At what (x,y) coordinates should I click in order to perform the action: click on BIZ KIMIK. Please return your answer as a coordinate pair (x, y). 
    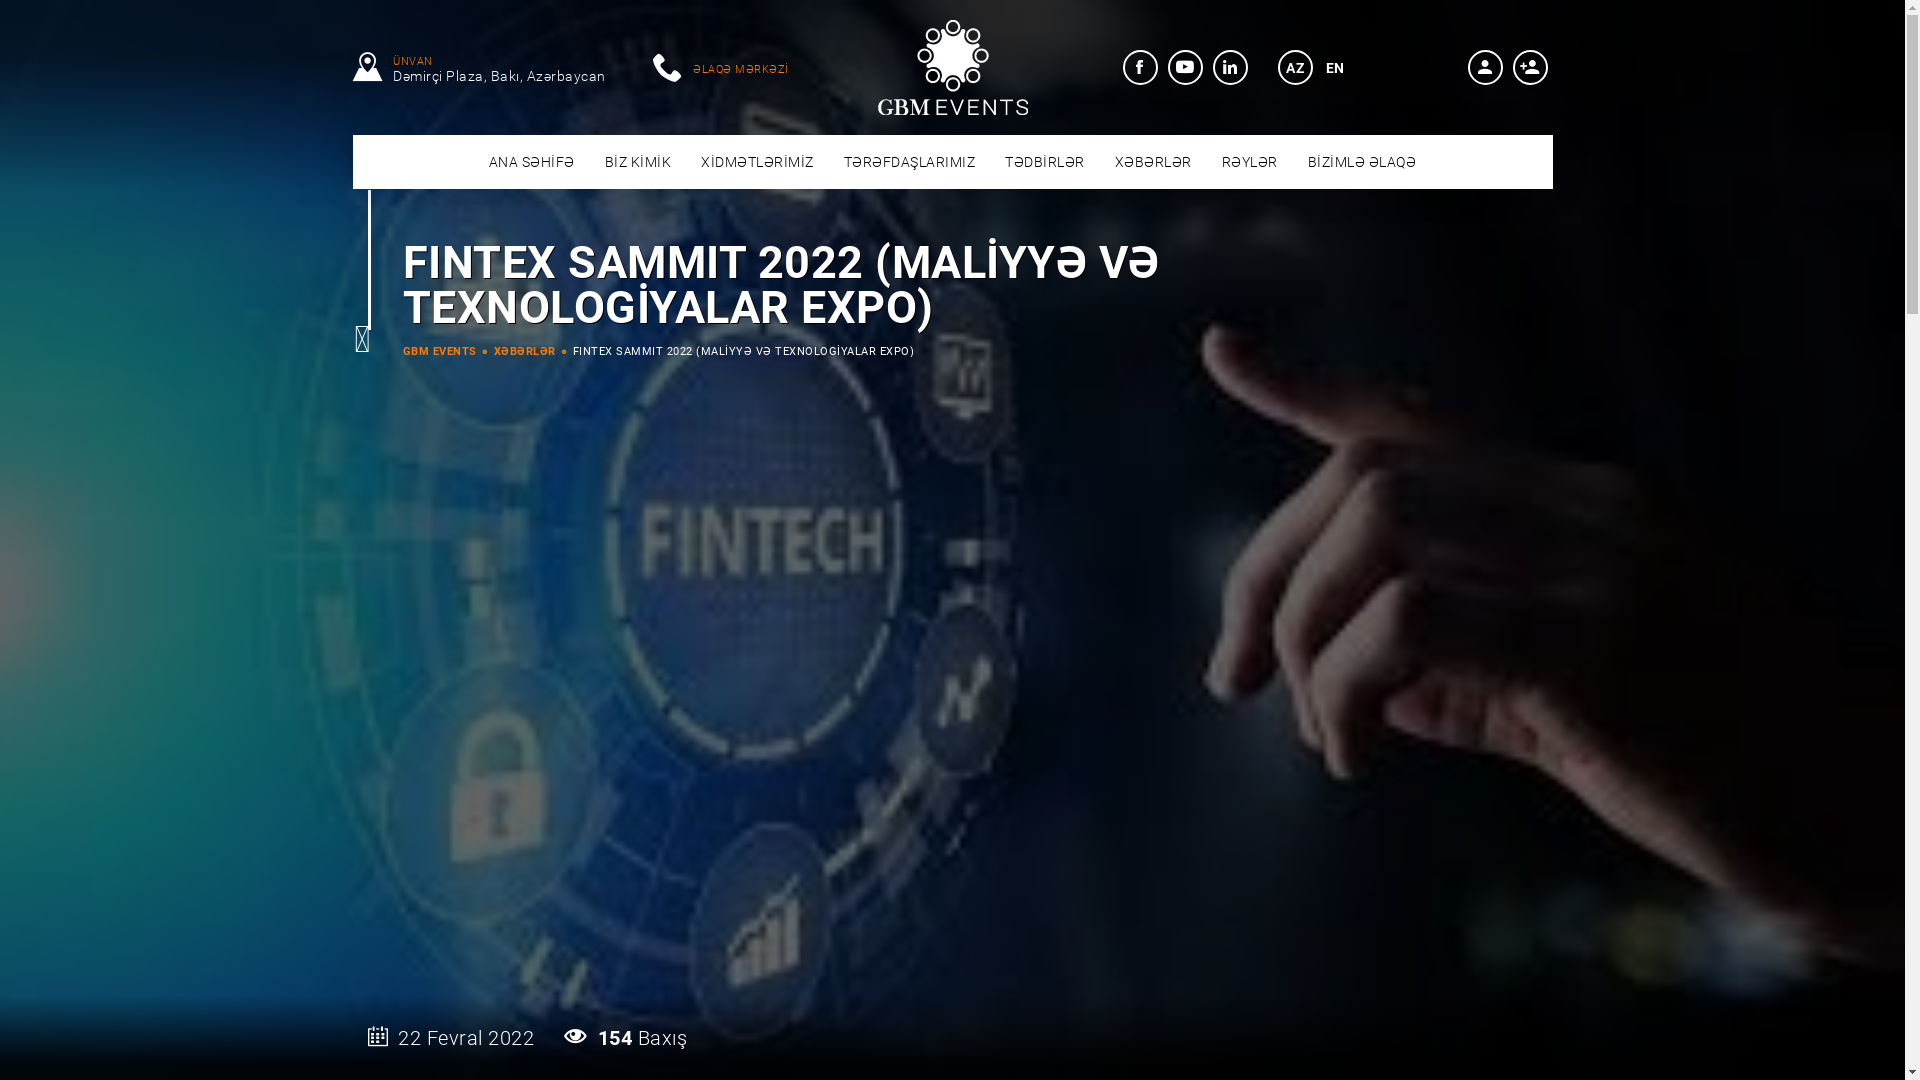
    Looking at the image, I should click on (638, 162).